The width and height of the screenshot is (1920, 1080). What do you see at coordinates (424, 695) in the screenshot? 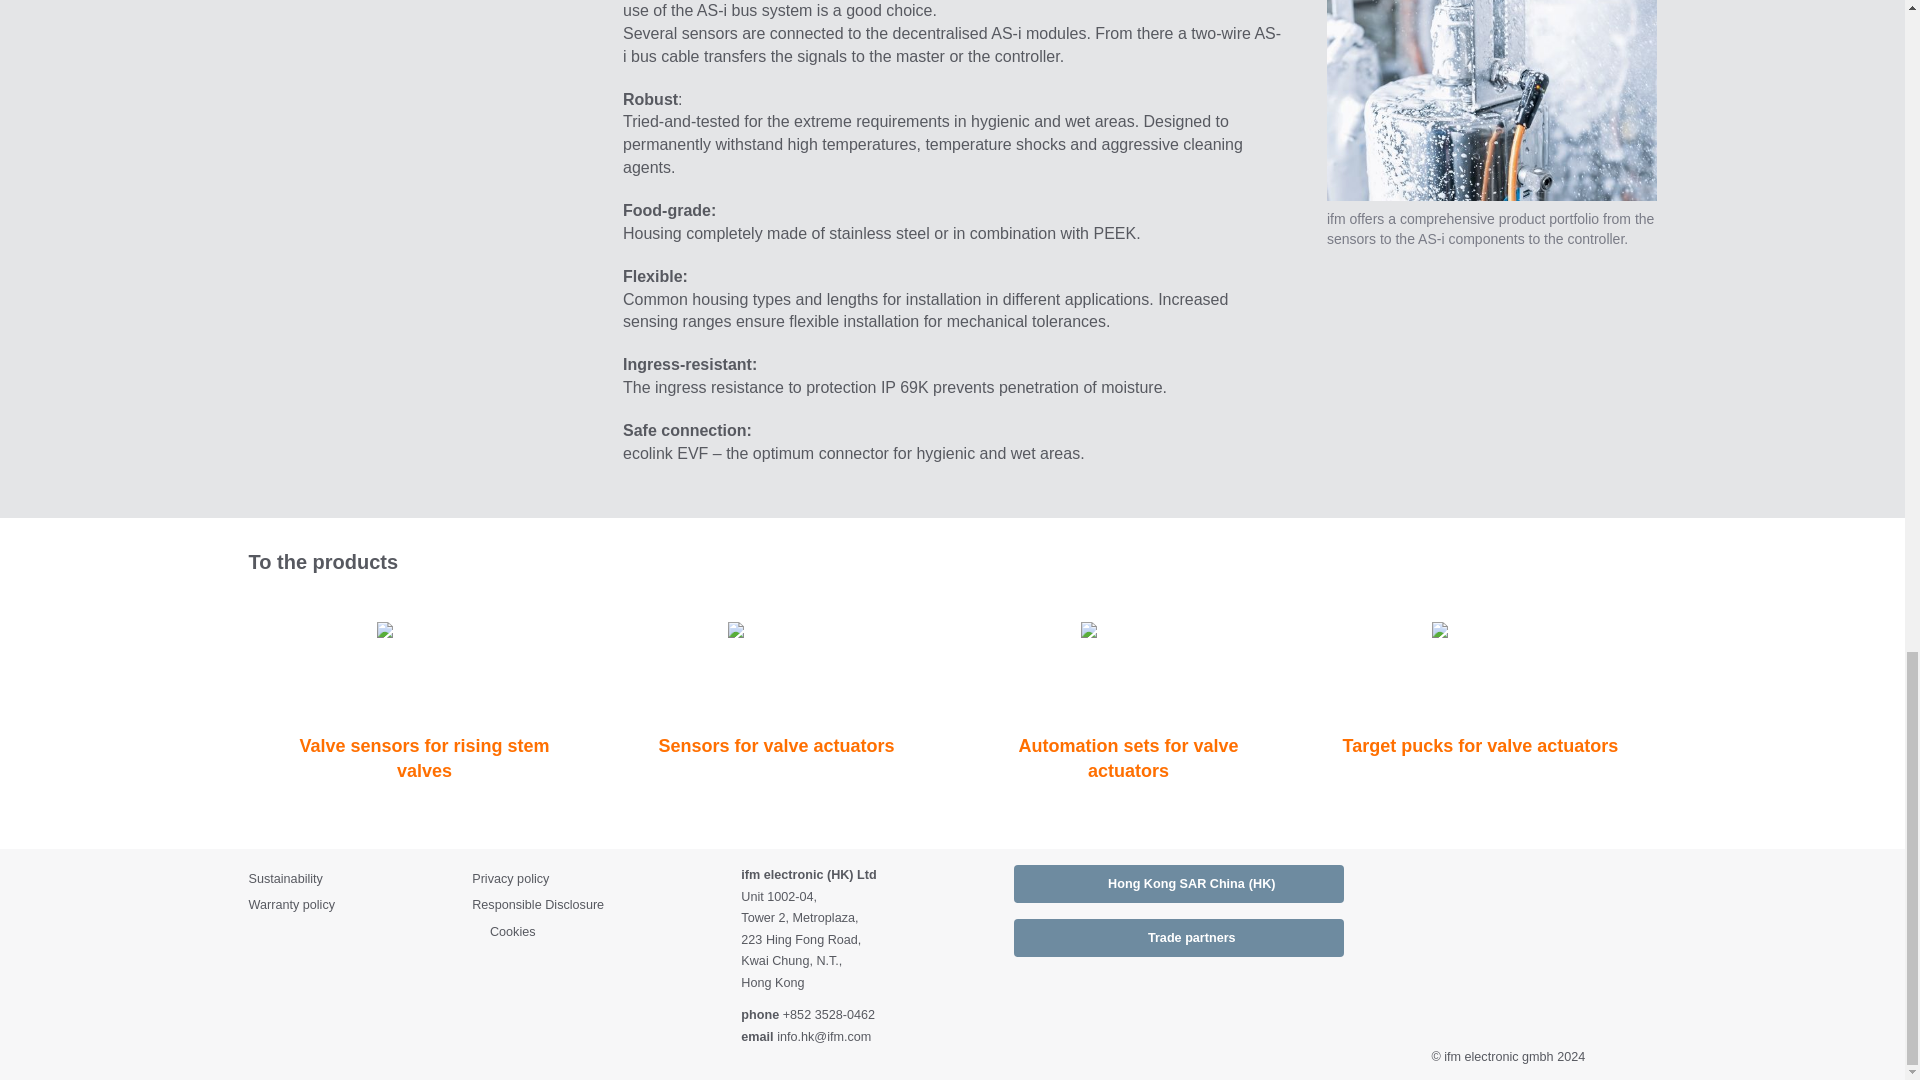
I see `Valve sensors for rising stem valves` at bounding box center [424, 695].